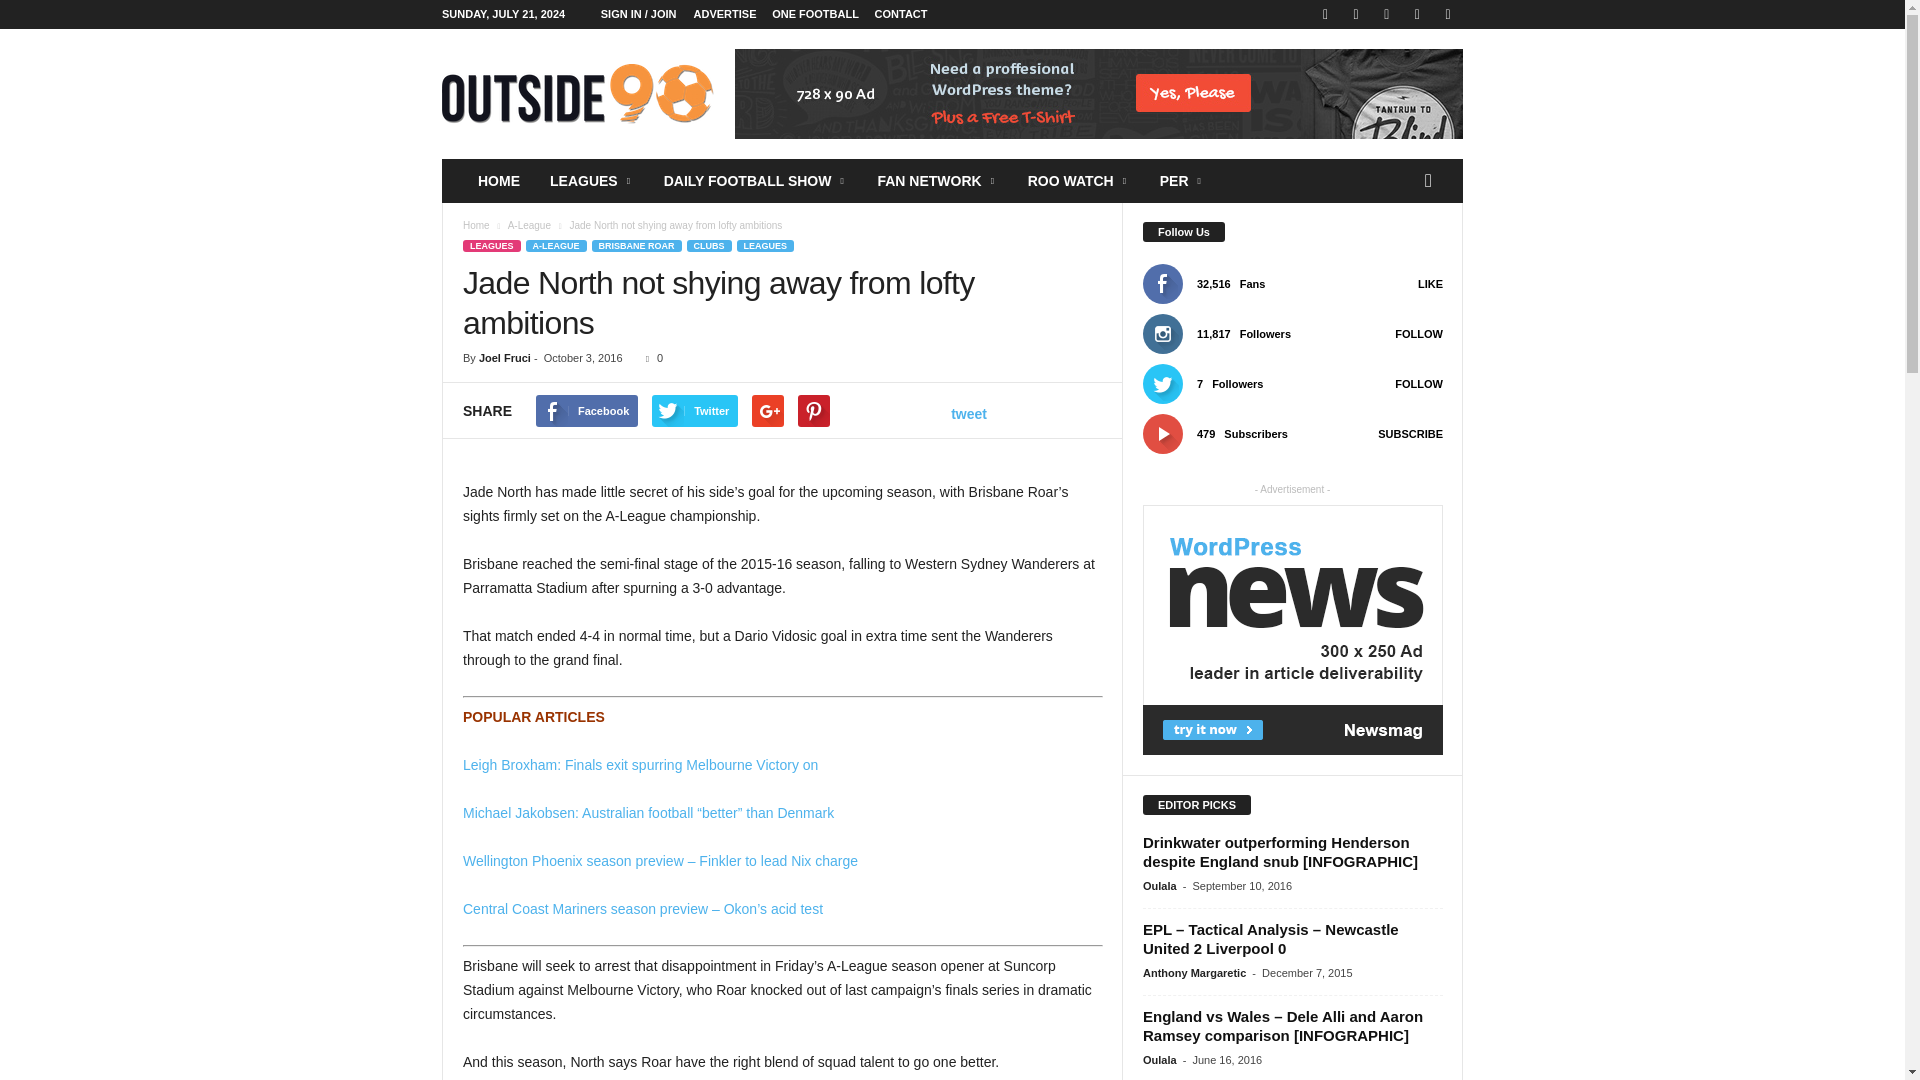  Describe the element at coordinates (578, 94) in the screenshot. I see `Outside90` at that location.